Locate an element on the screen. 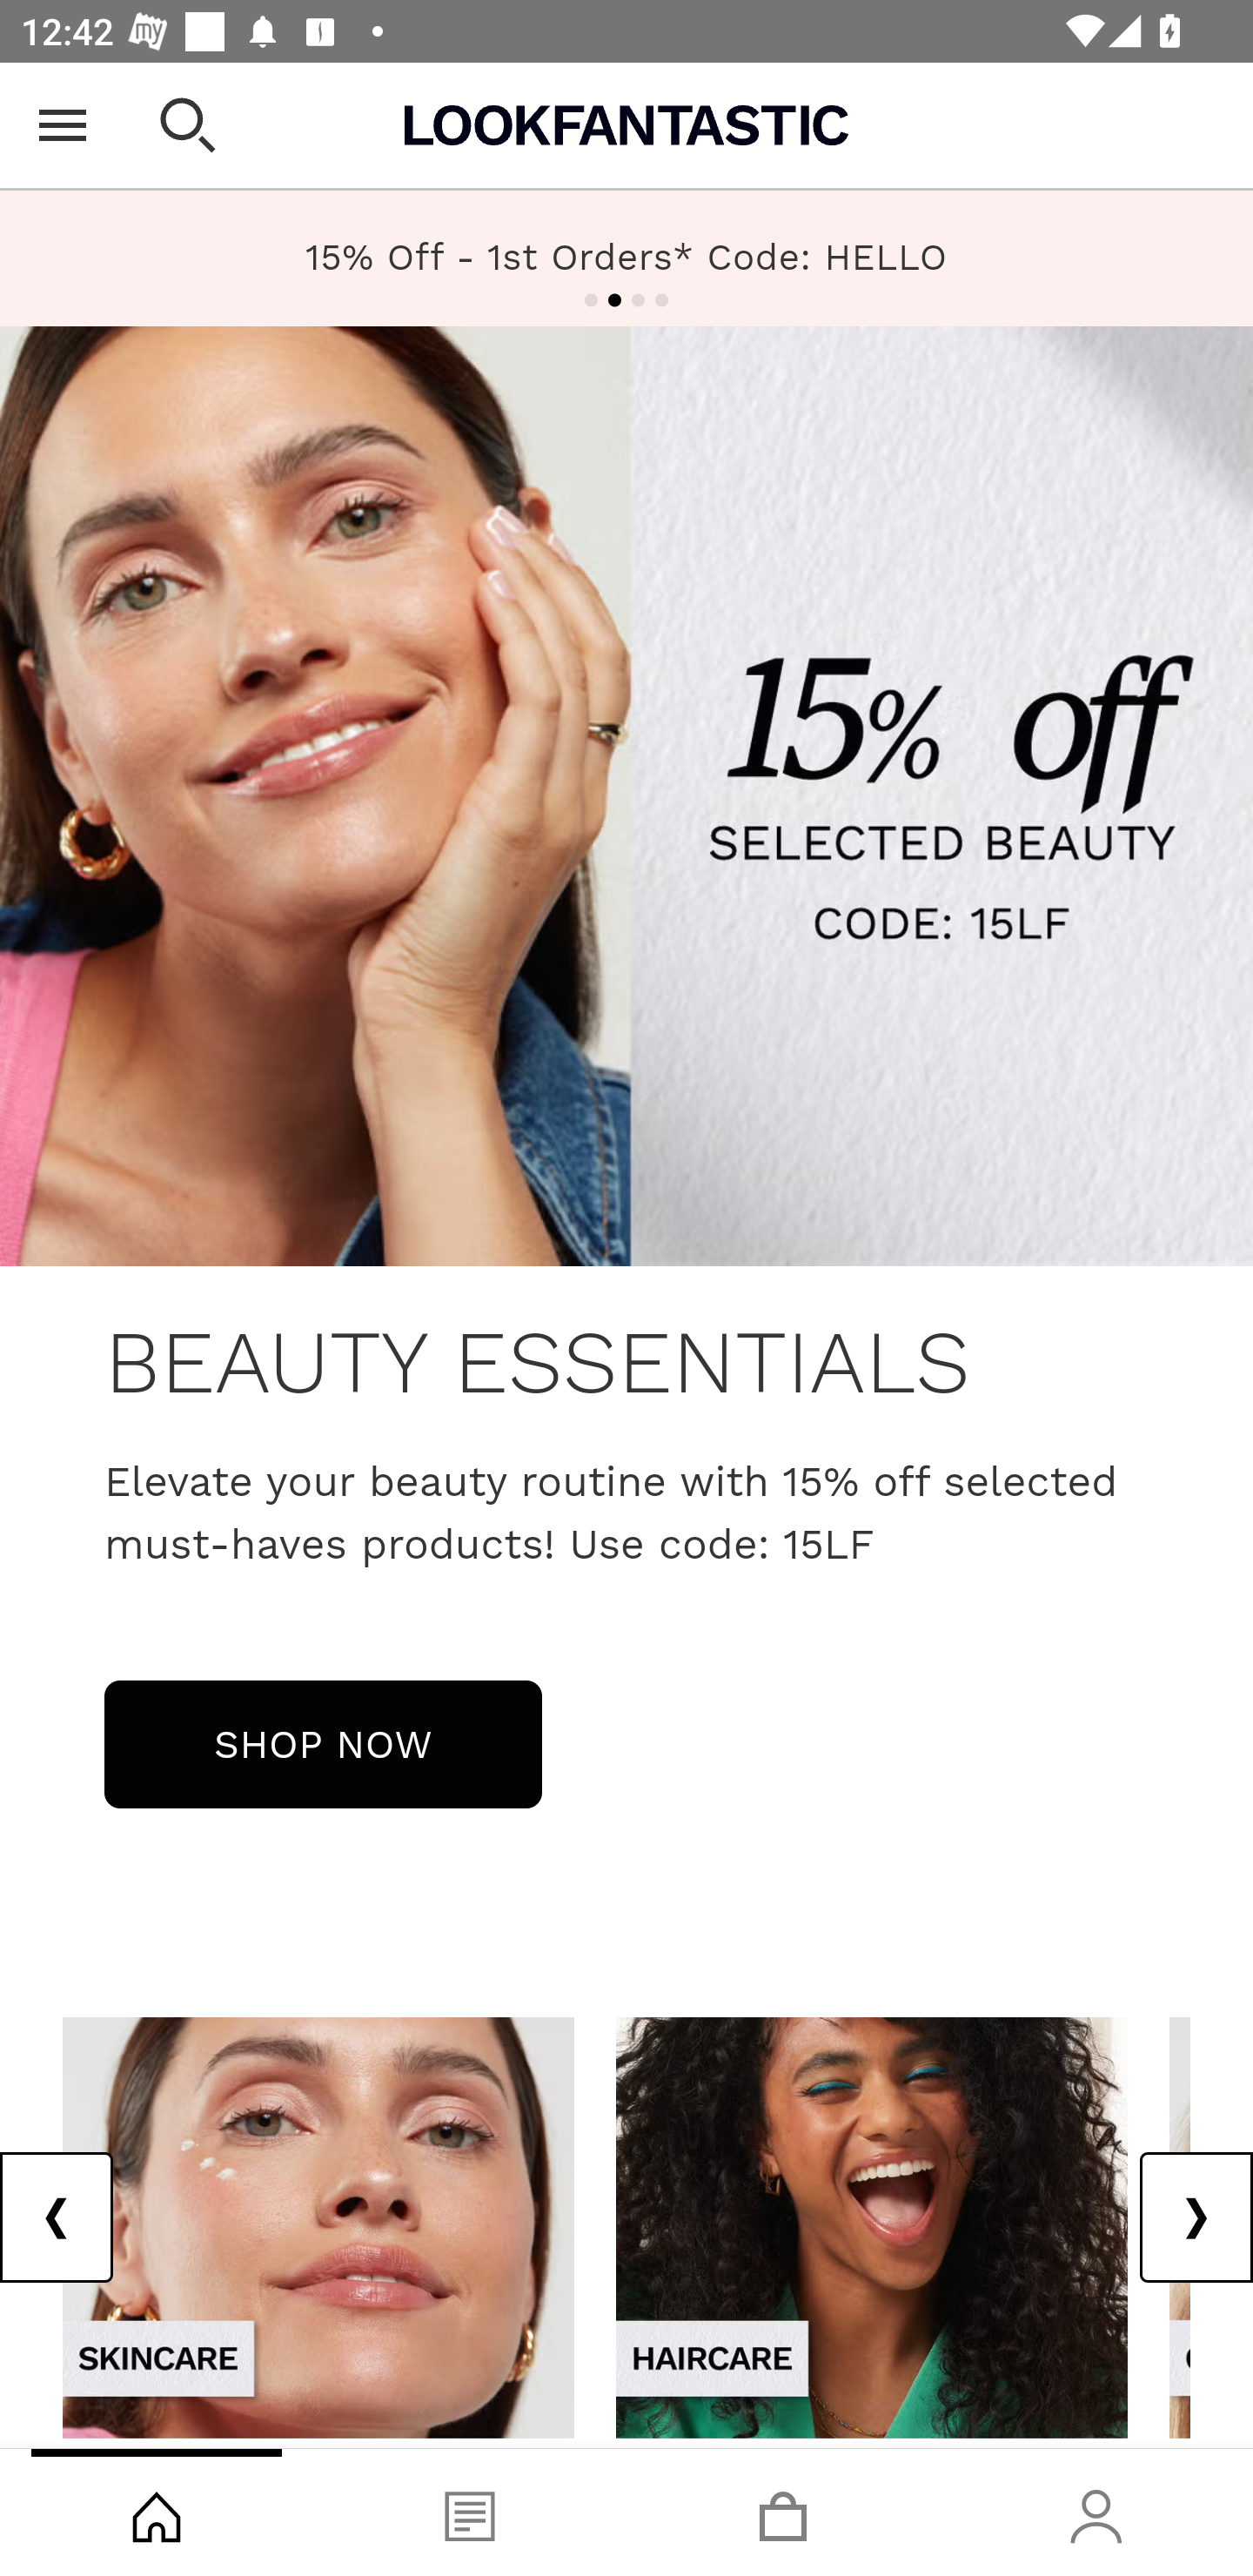  Shop, tab, 1 of 4 is located at coordinates (157, 2512).